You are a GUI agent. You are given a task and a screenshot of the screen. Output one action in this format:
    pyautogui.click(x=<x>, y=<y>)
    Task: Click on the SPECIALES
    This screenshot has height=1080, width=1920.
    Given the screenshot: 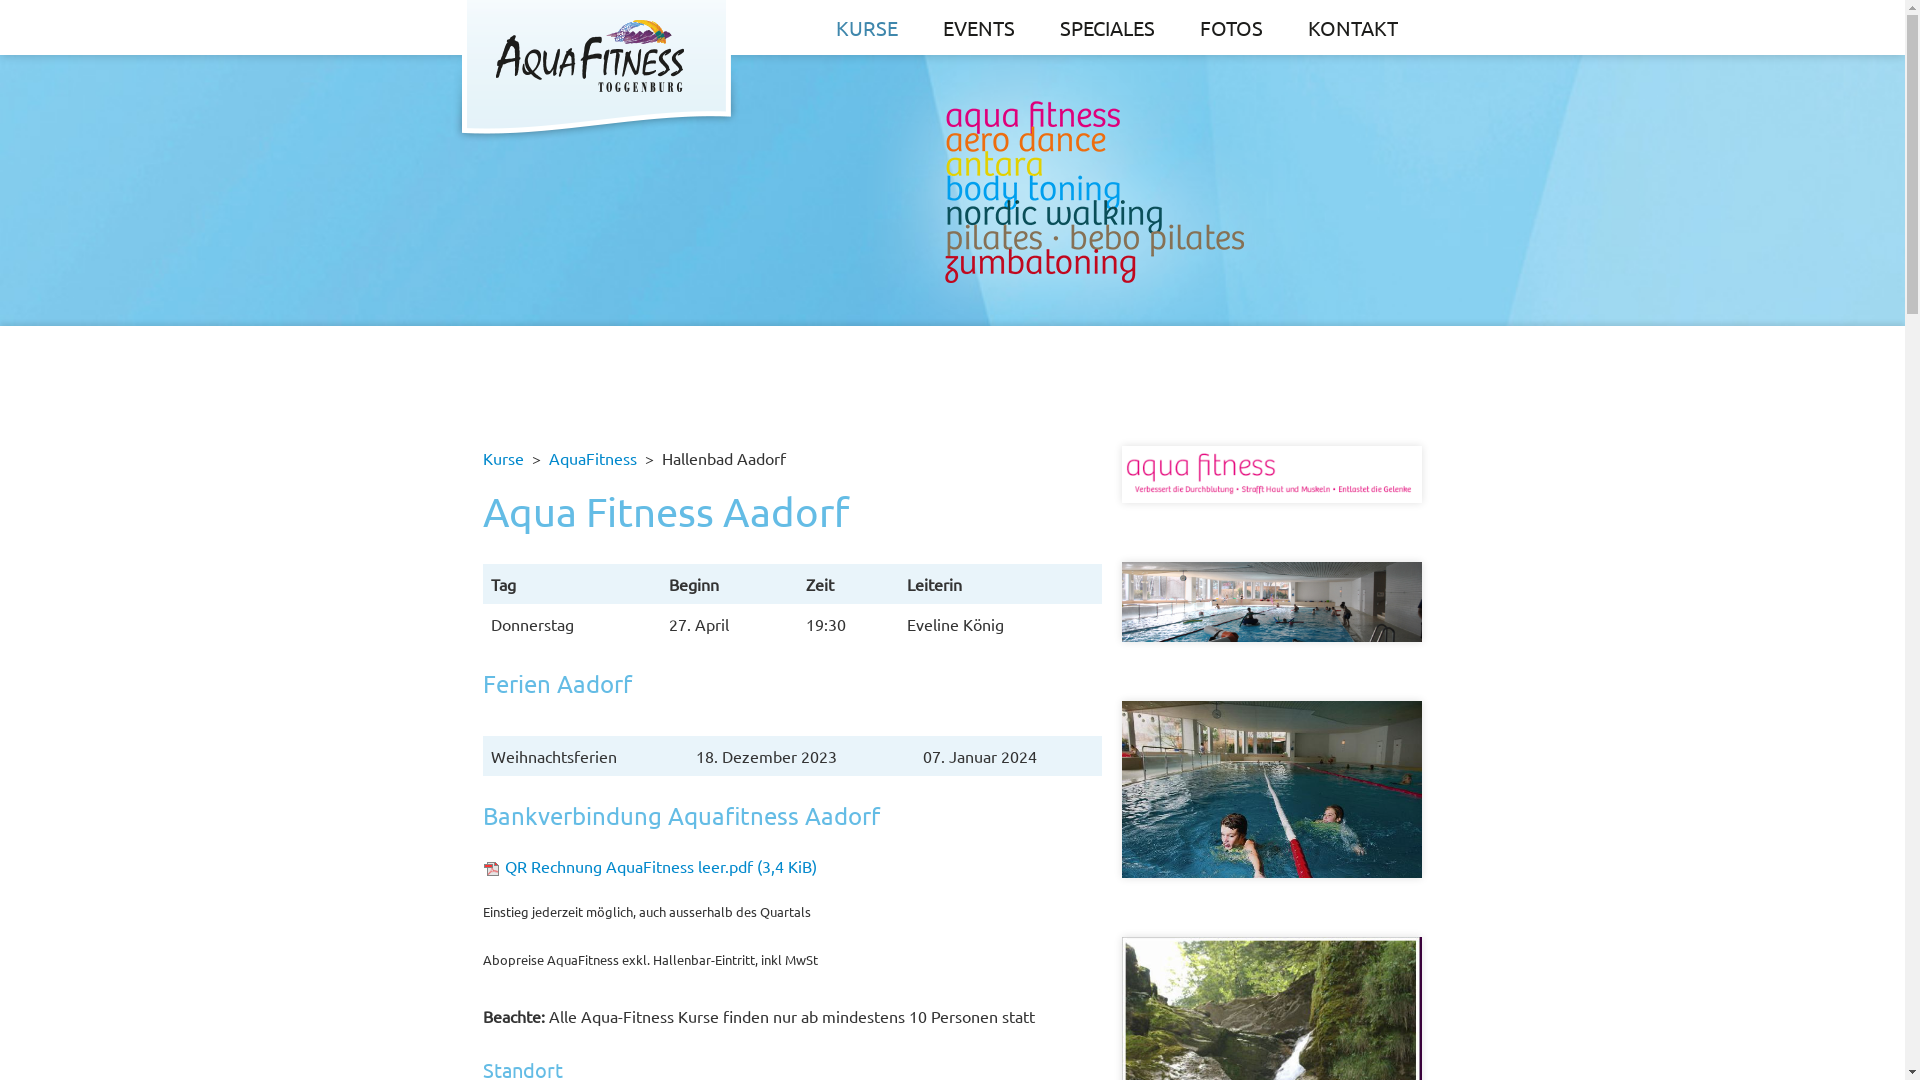 What is the action you would take?
    pyautogui.click(x=1108, y=28)
    